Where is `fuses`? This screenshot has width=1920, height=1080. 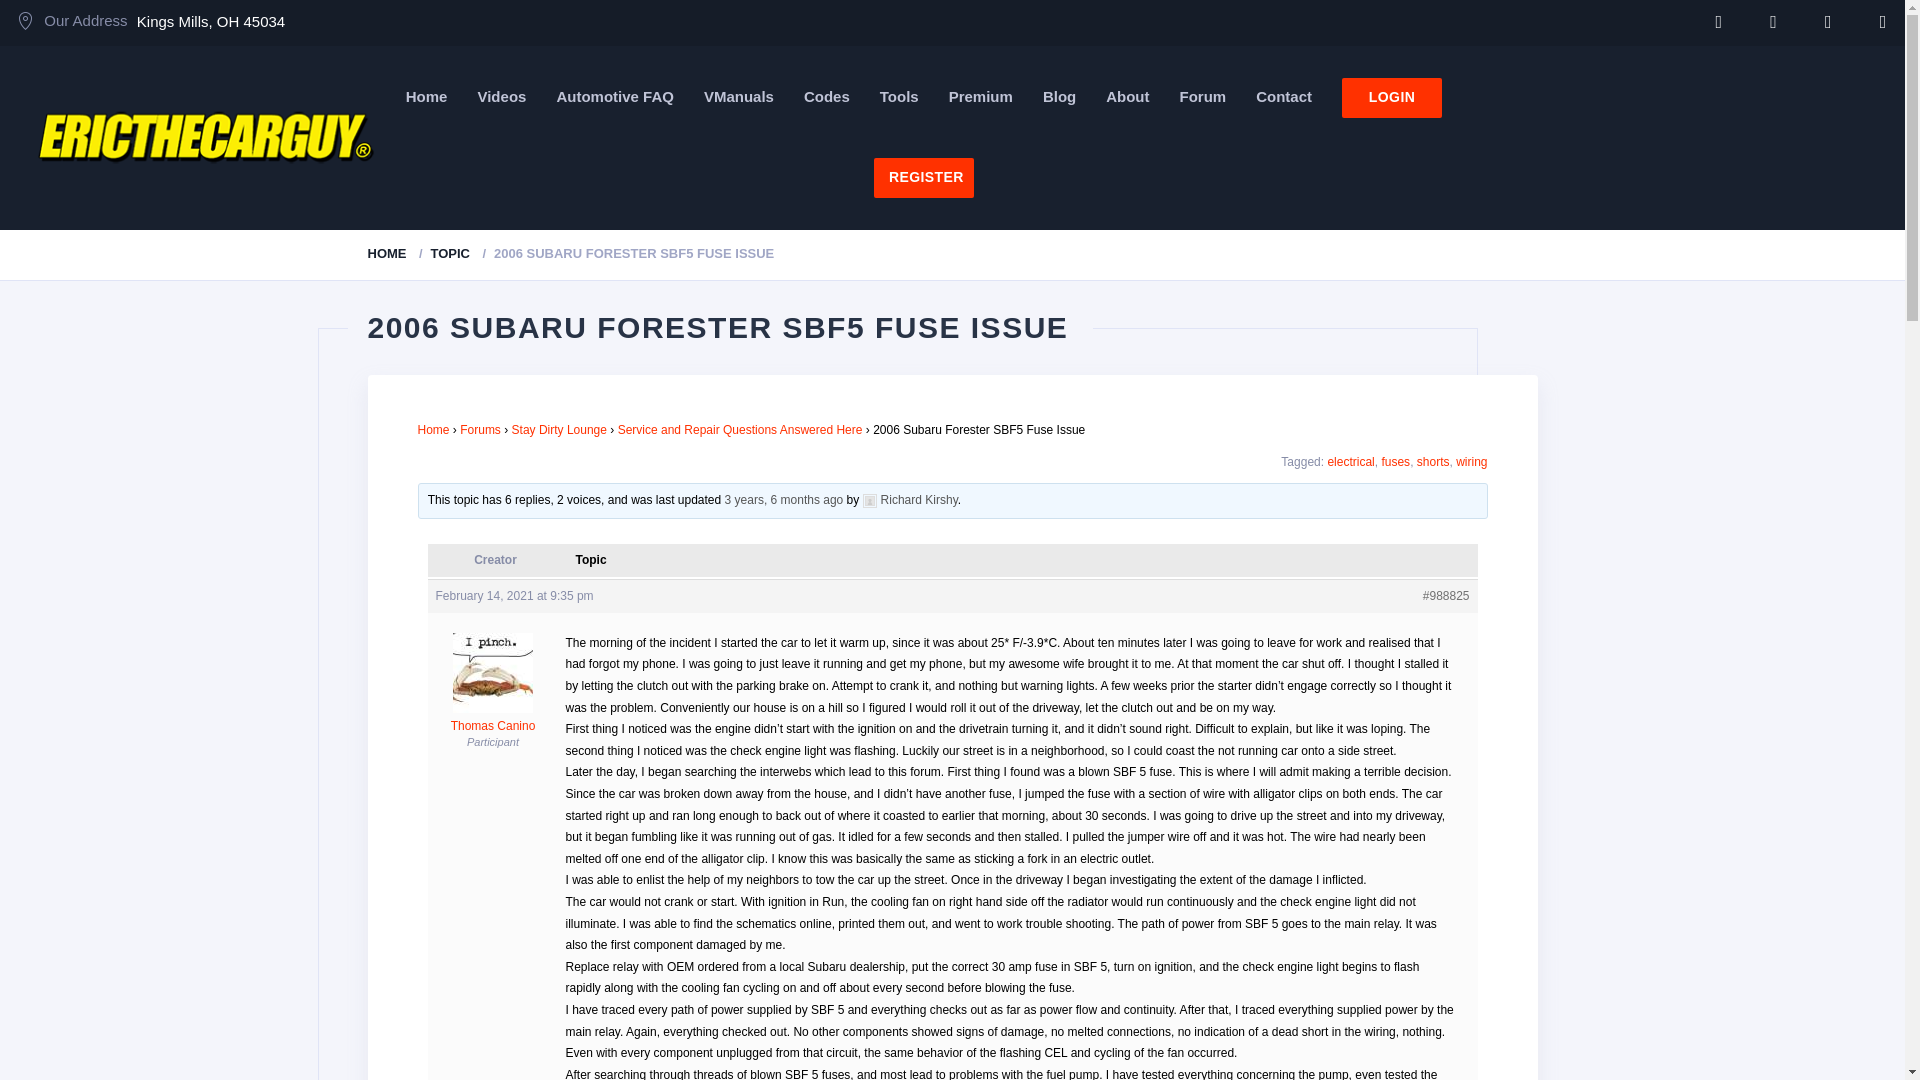 fuses is located at coordinates (1394, 461).